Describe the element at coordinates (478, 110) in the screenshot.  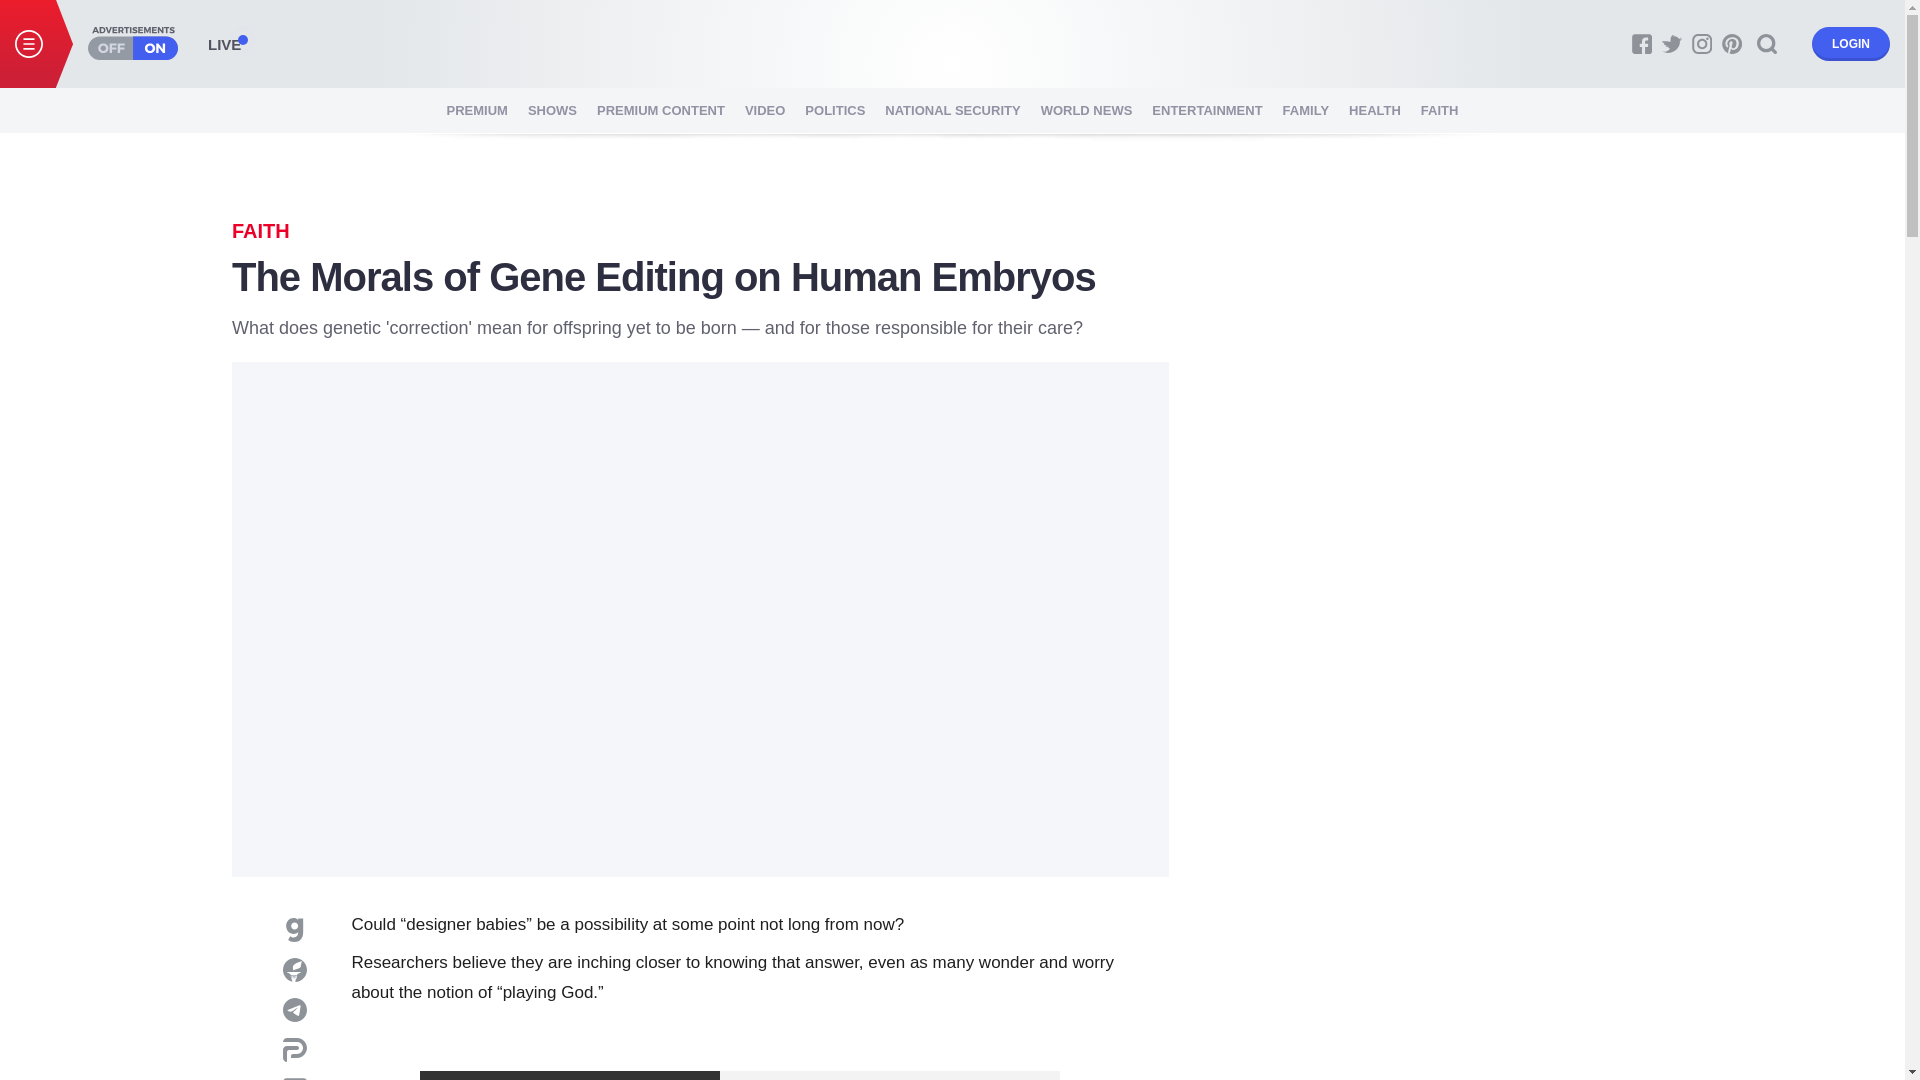
I see `PREMIUM` at that location.